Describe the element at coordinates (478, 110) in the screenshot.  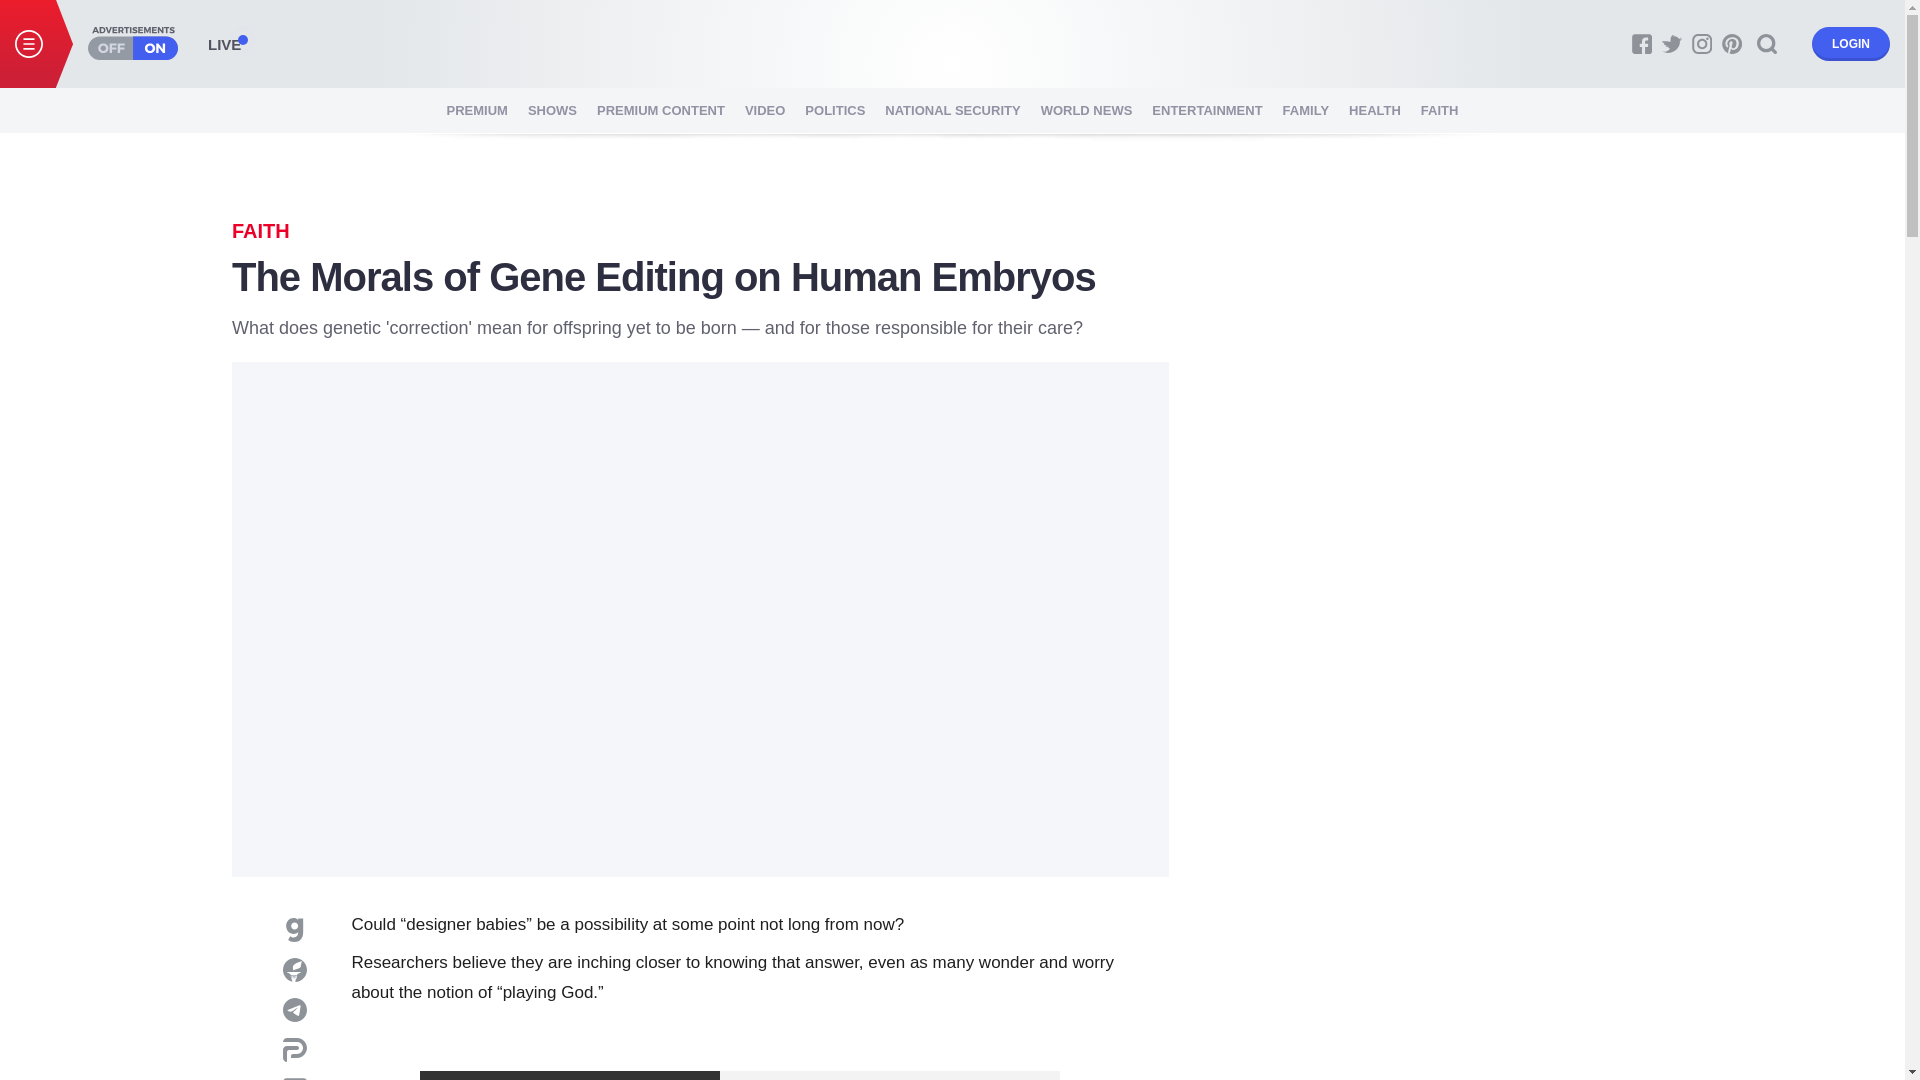
I see `PREMIUM` at that location.